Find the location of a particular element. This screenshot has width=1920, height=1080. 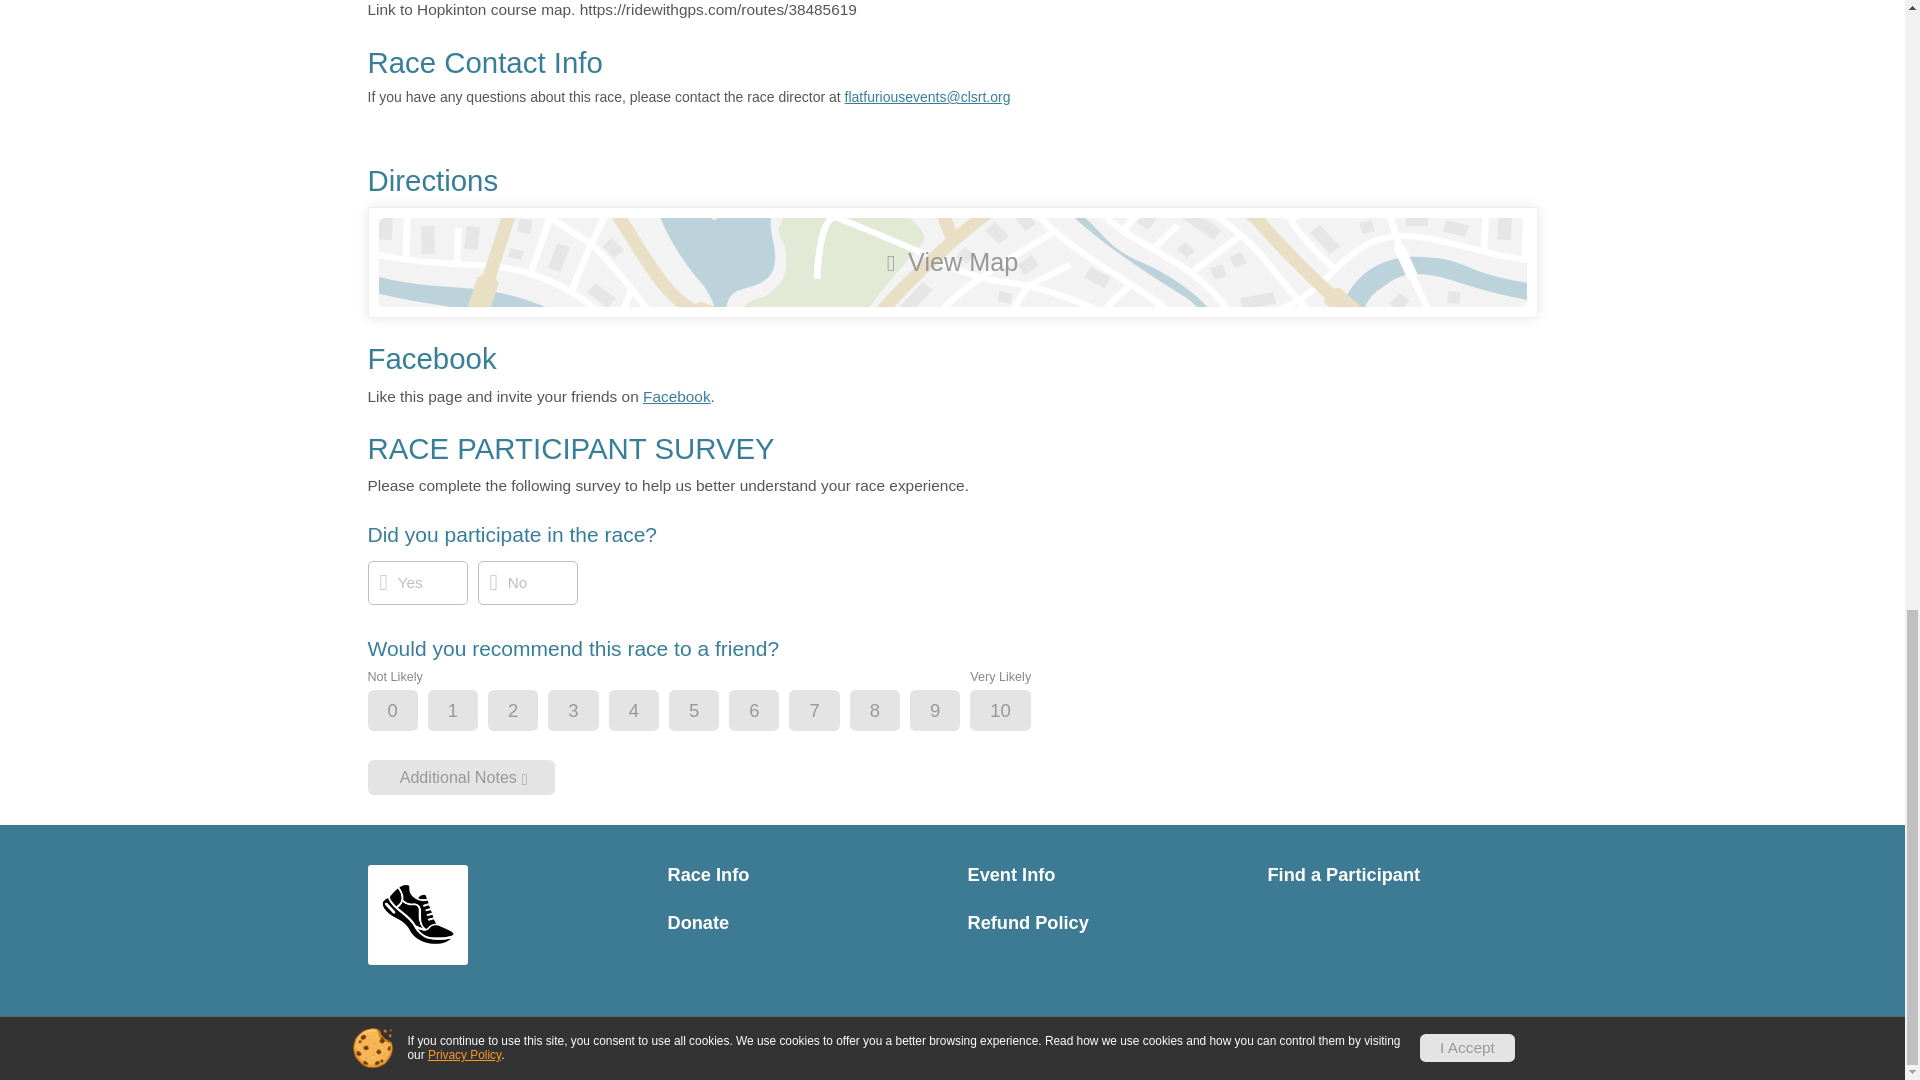

2 is located at coordinates (530, 712).